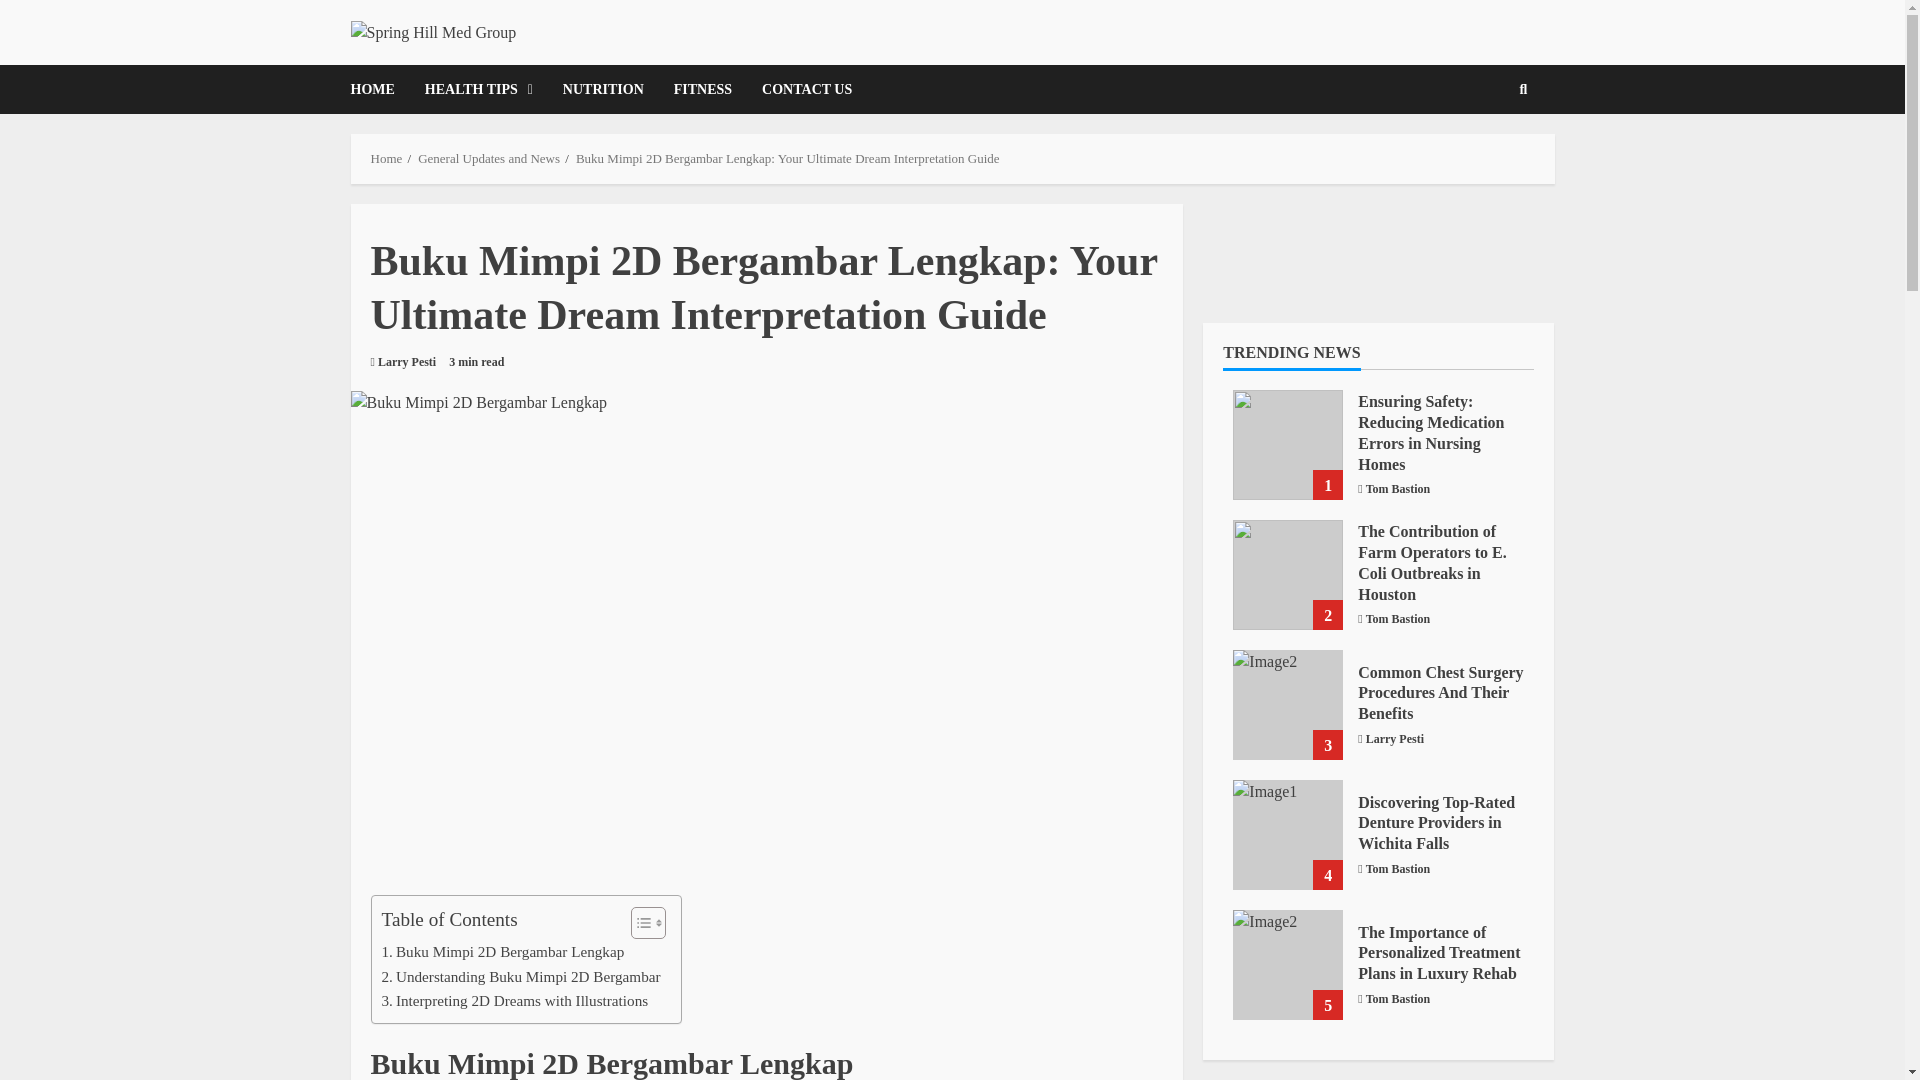  What do you see at coordinates (1524, 90) in the screenshot?
I see `Search` at bounding box center [1524, 90].